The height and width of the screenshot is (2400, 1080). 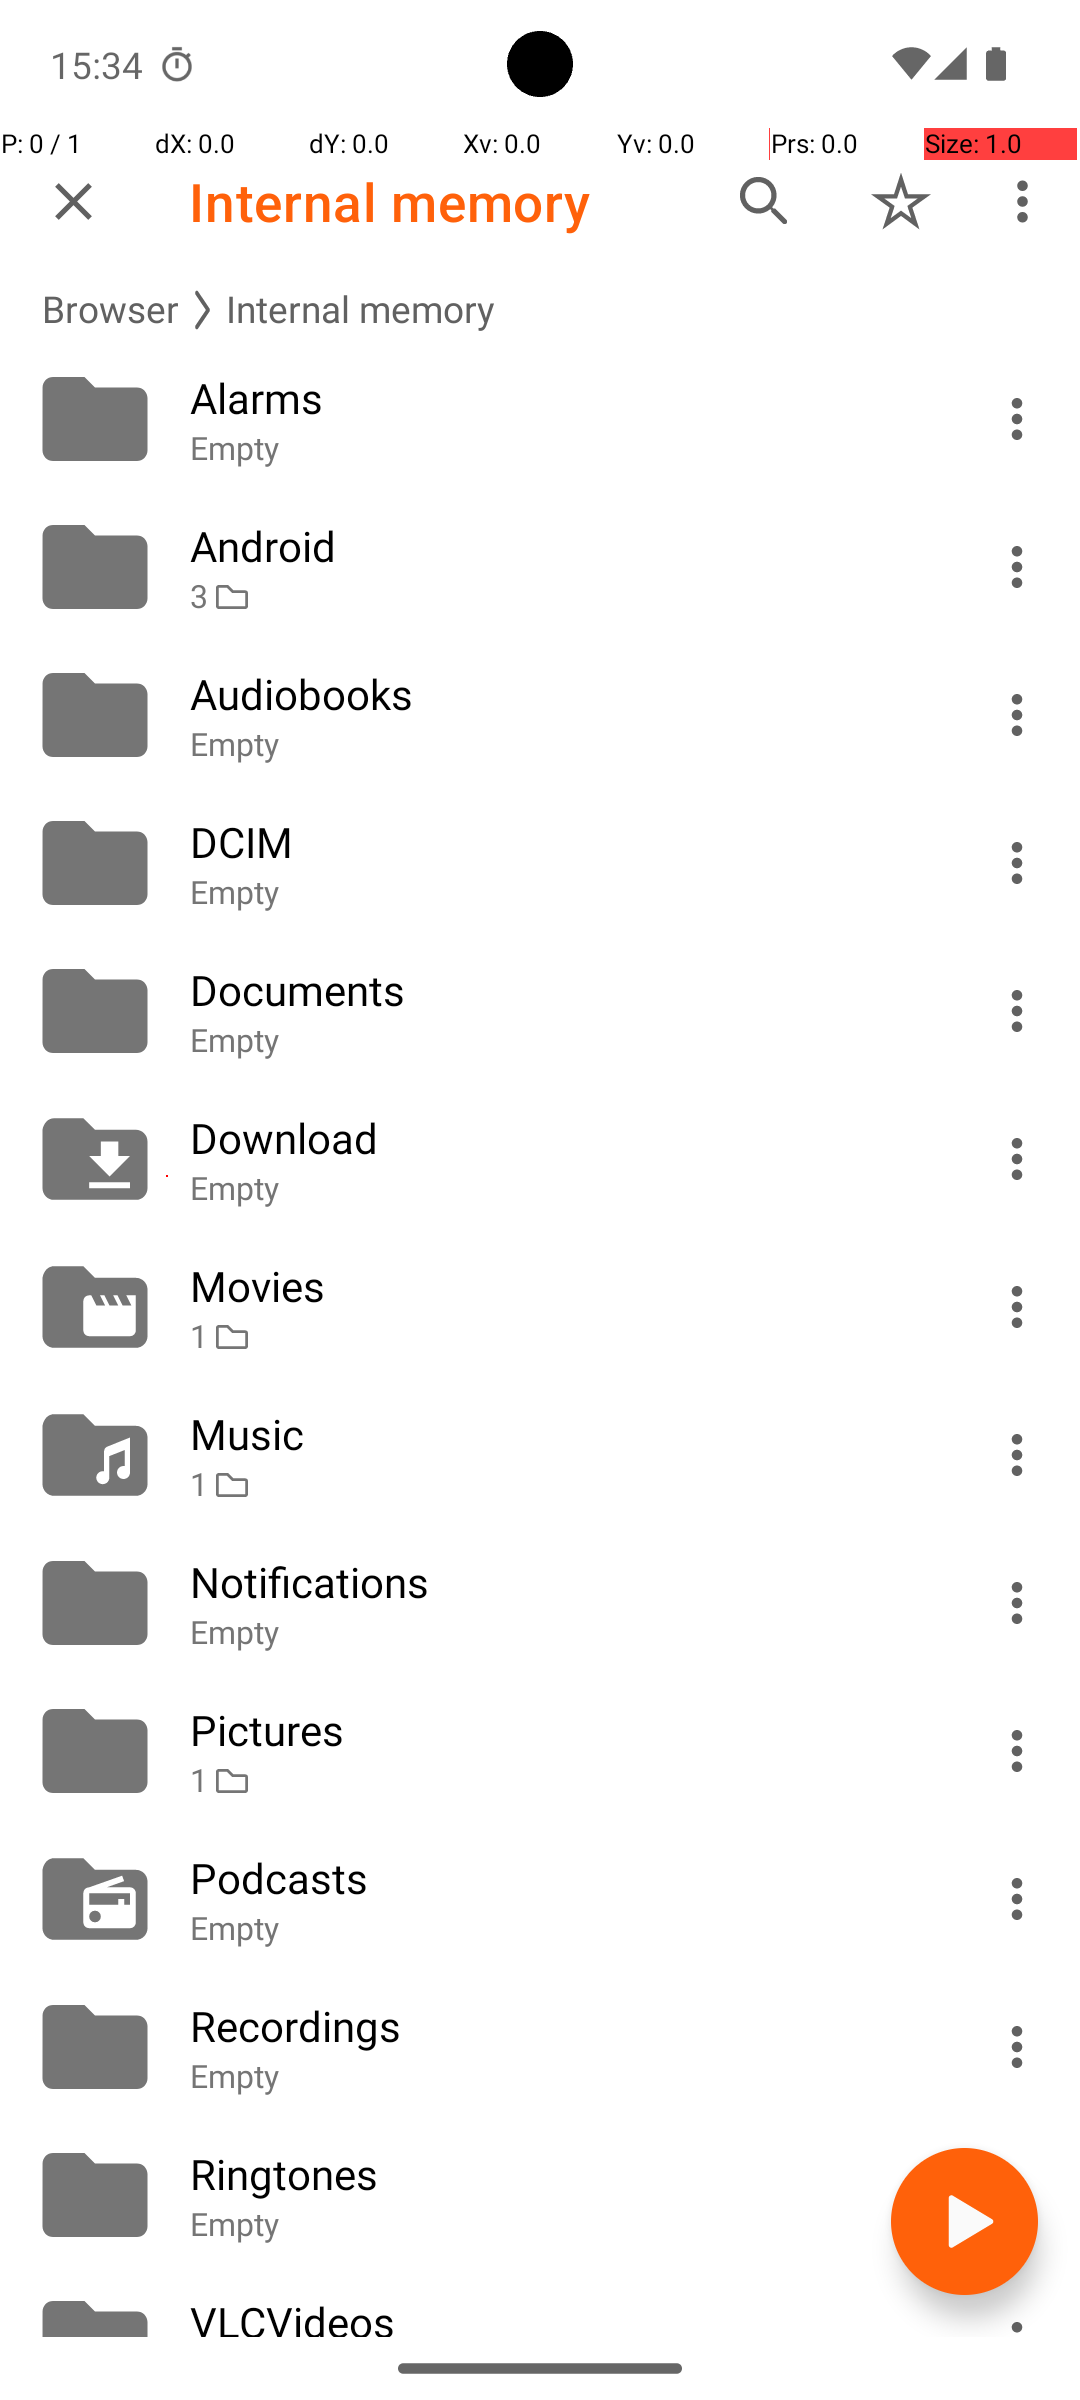 I want to click on Folder: Notifications, Empty, so click(x=540, y=1603).